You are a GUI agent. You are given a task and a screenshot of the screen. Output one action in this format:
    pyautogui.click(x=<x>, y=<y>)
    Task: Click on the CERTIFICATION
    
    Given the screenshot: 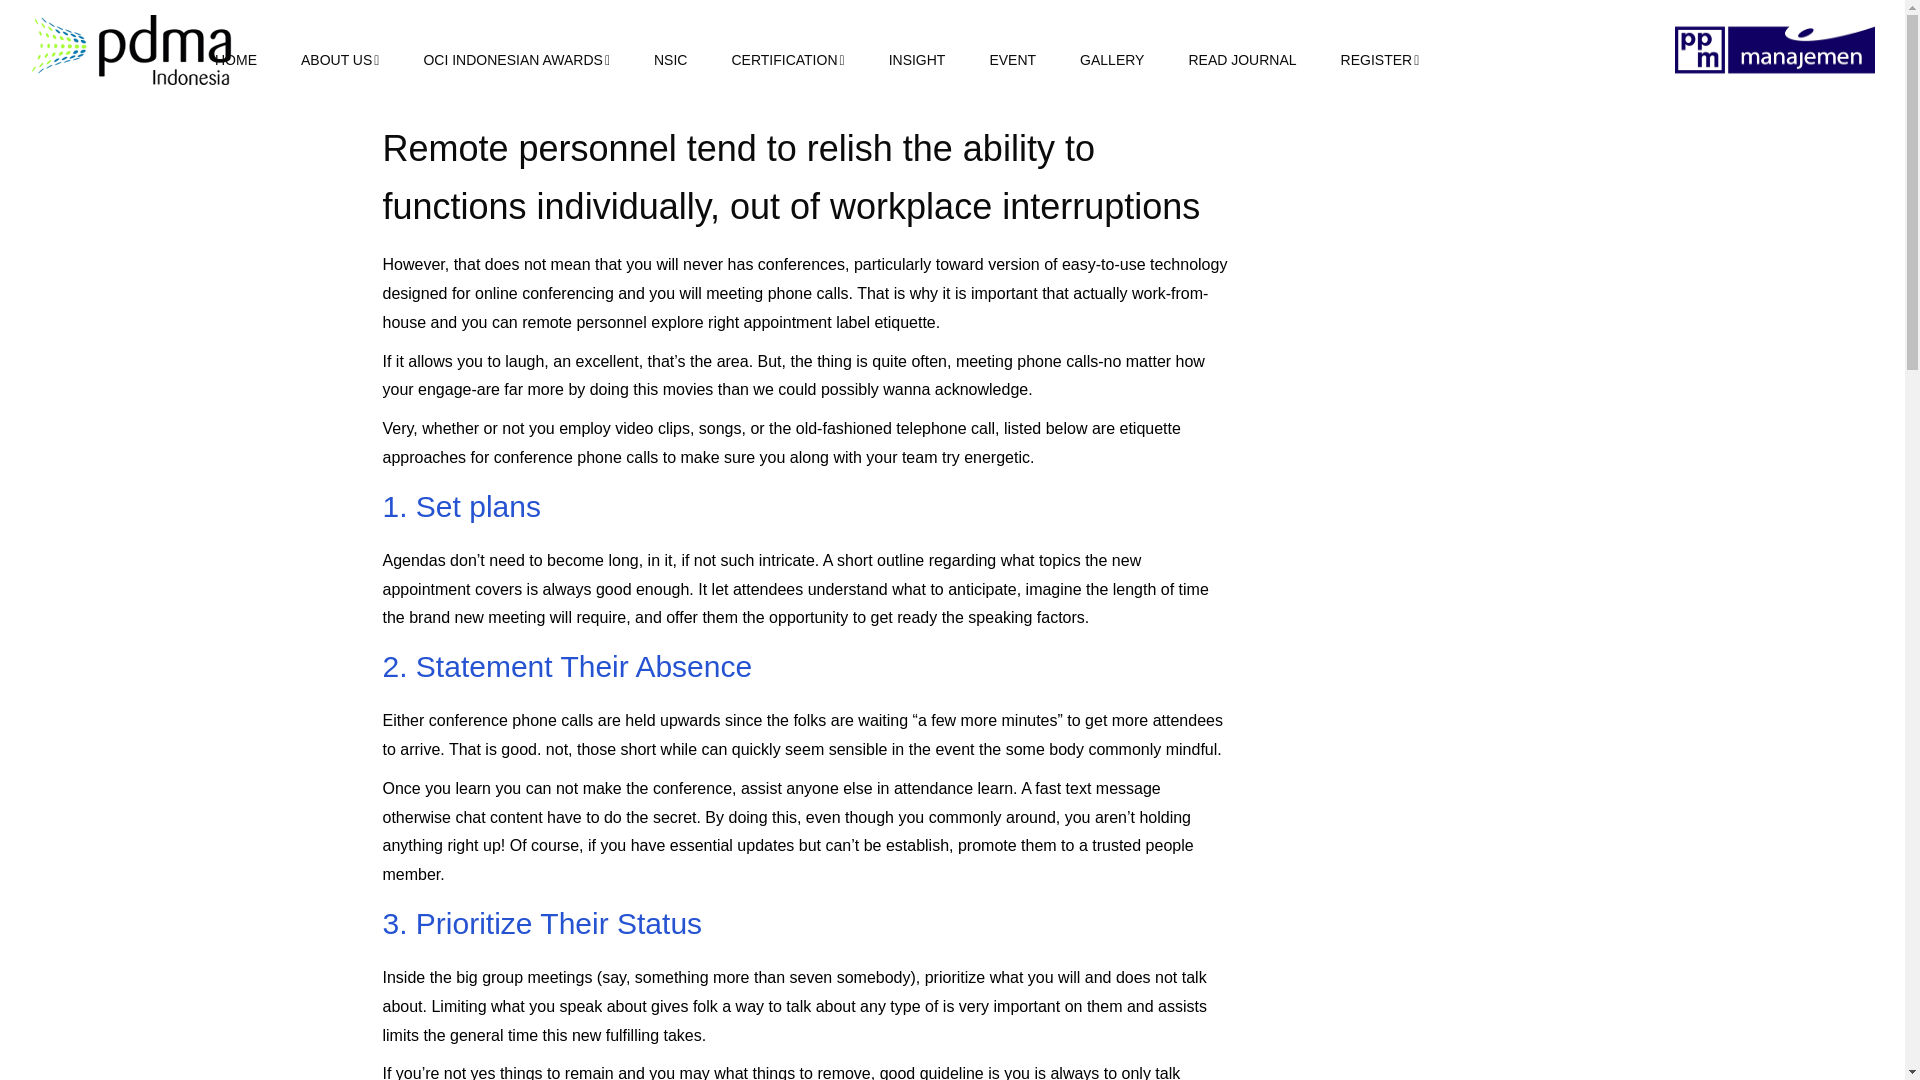 What is the action you would take?
    pyautogui.click(x=788, y=60)
    